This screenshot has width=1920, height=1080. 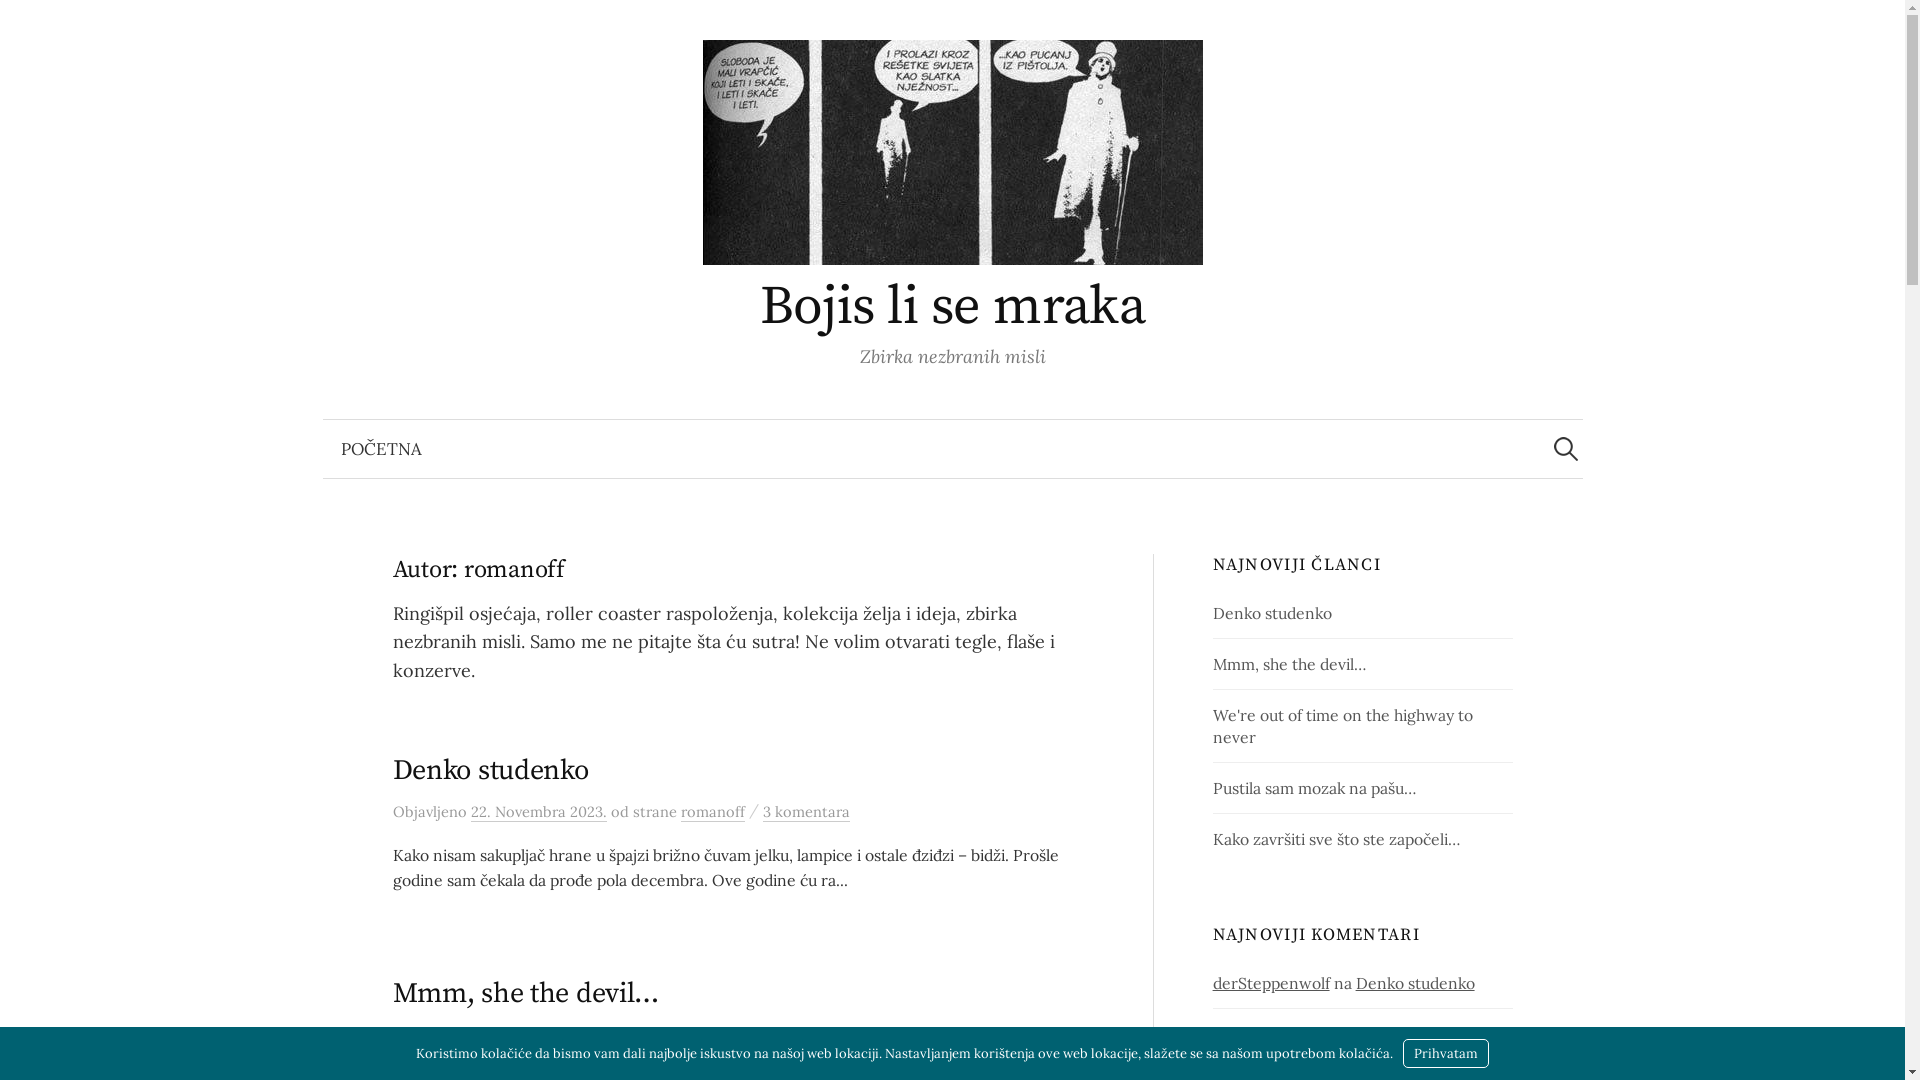 What do you see at coordinates (1272, 613) in the screenshot?
I see `Denko studenko` at bounding box center [1272, 613].